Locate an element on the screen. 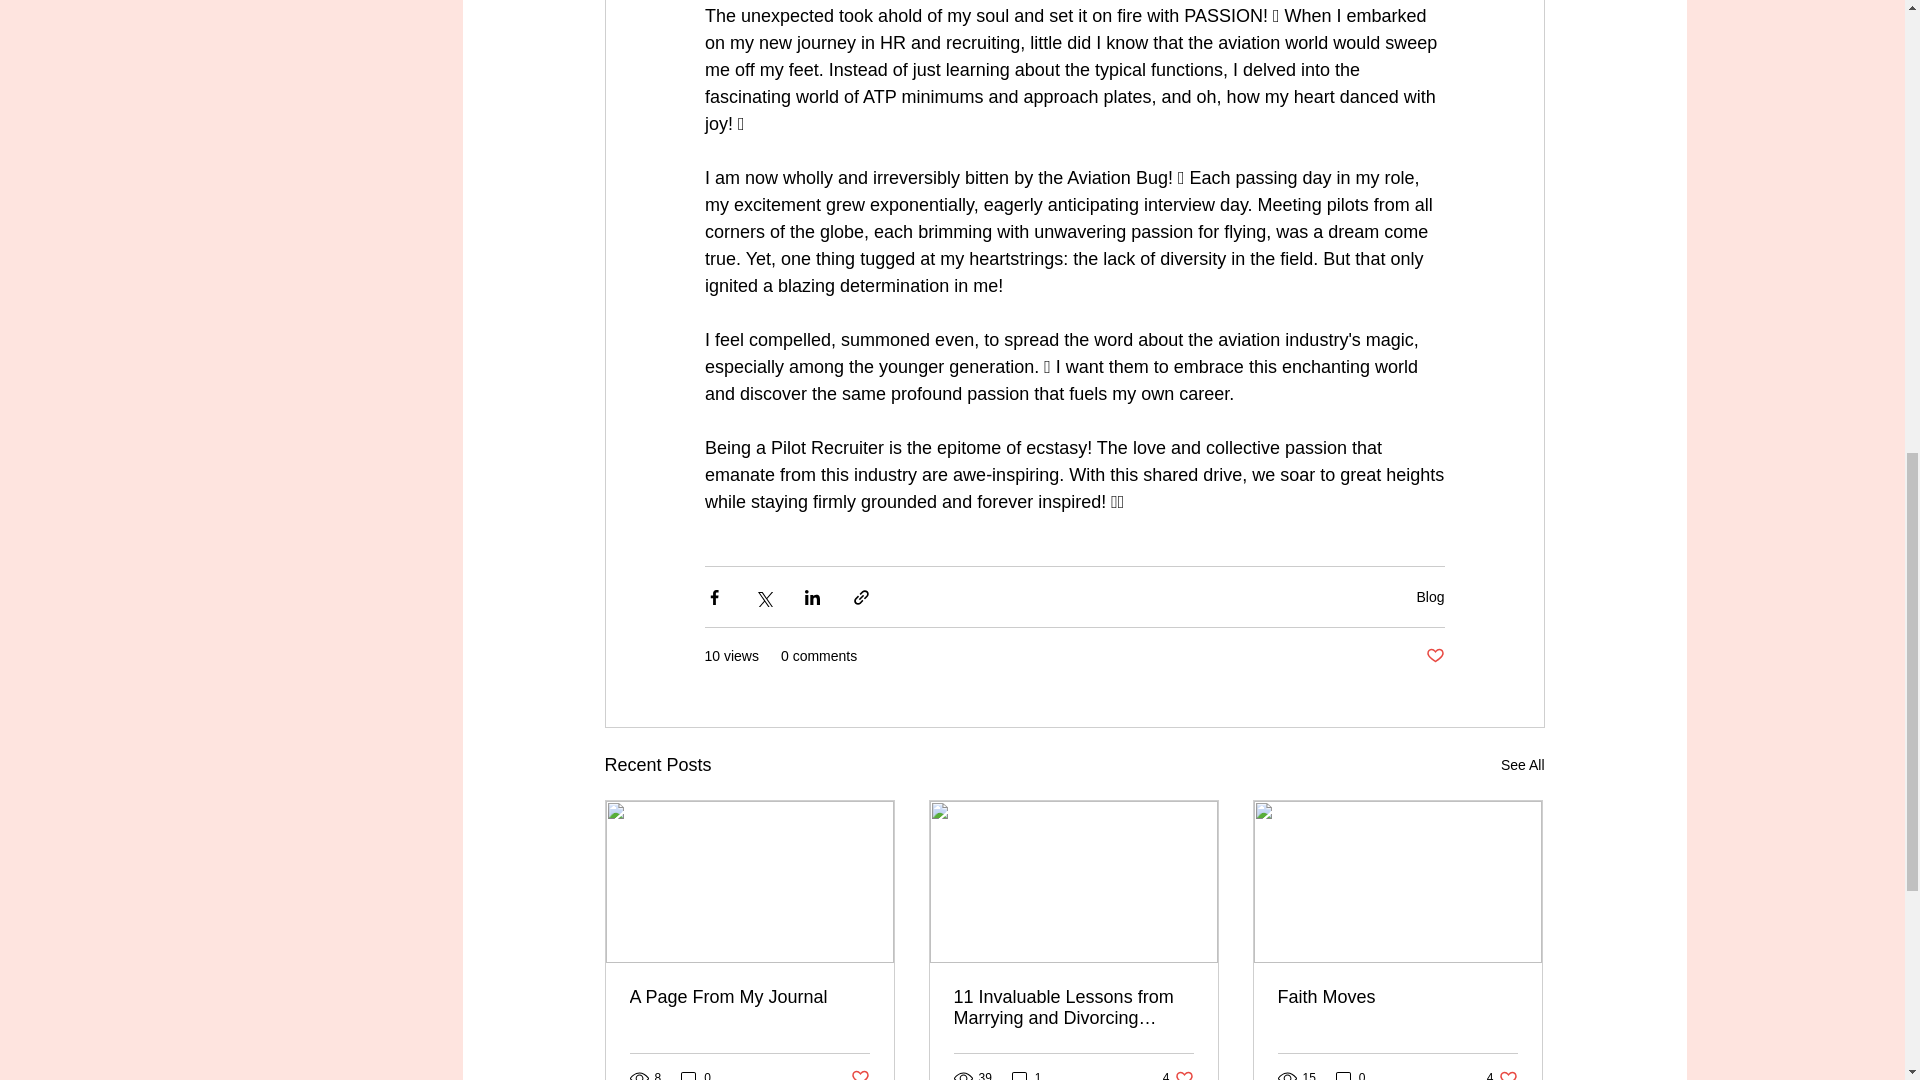 The image size is (1920, 1080). Post not marked as liked is located at coordinates (1026, 1074).